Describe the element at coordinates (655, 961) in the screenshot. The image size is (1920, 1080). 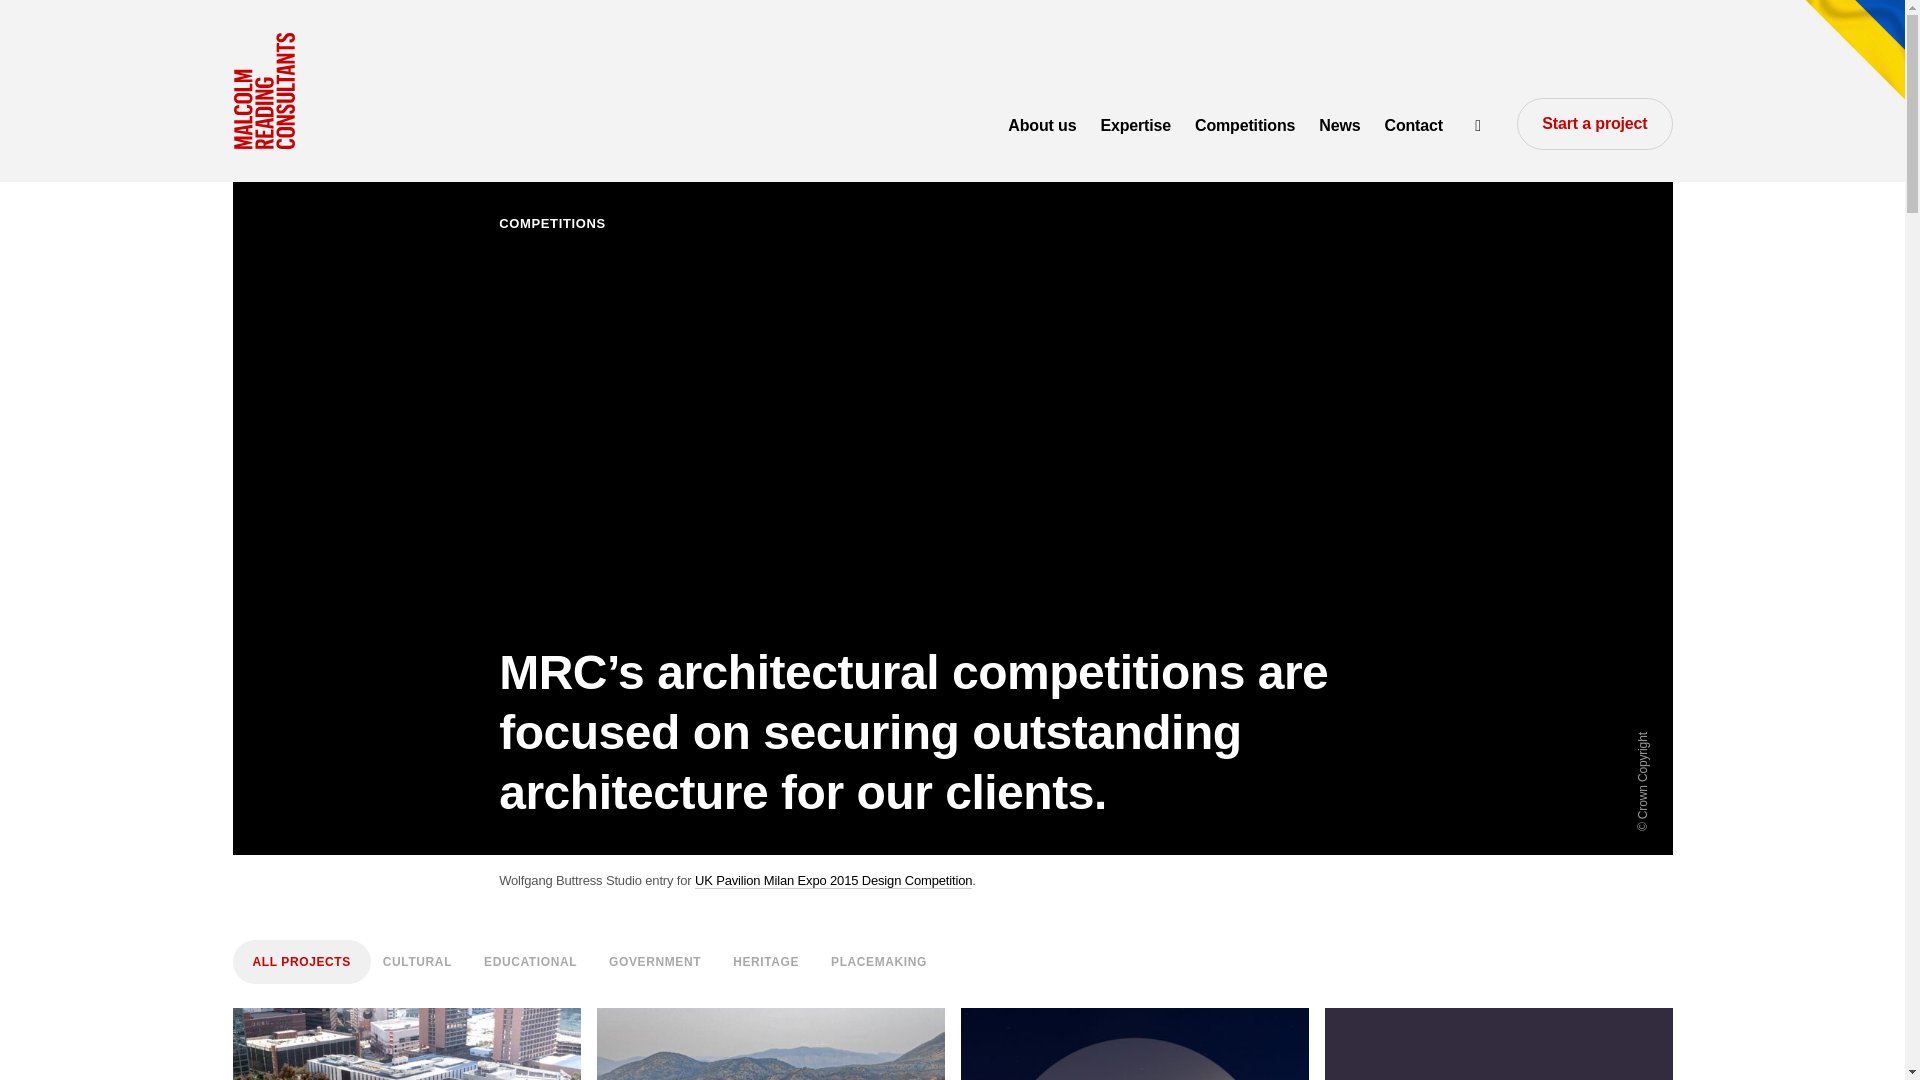
I see `Contact` at that location.